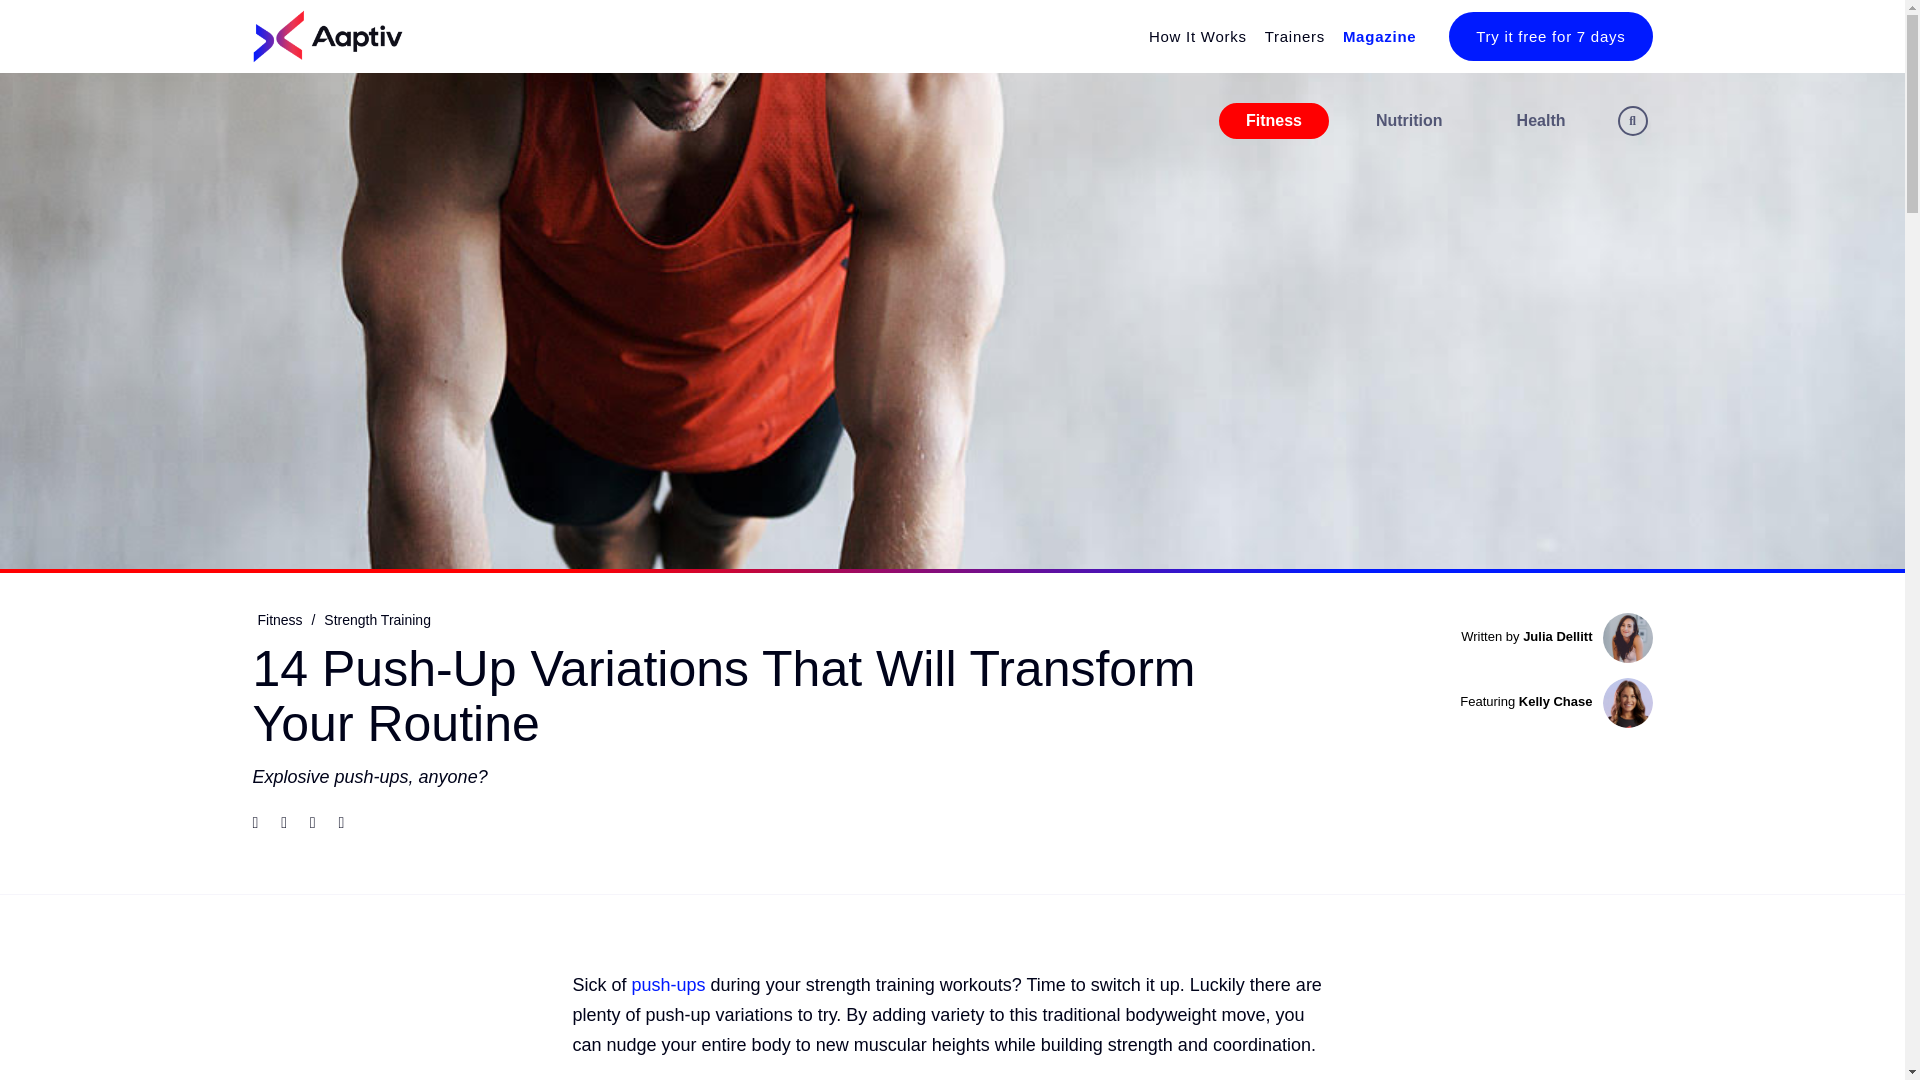  What do you see at coordinates (1190, 36) in the screenshot?
I see `How It Works` at bounding box center [1190, 36].